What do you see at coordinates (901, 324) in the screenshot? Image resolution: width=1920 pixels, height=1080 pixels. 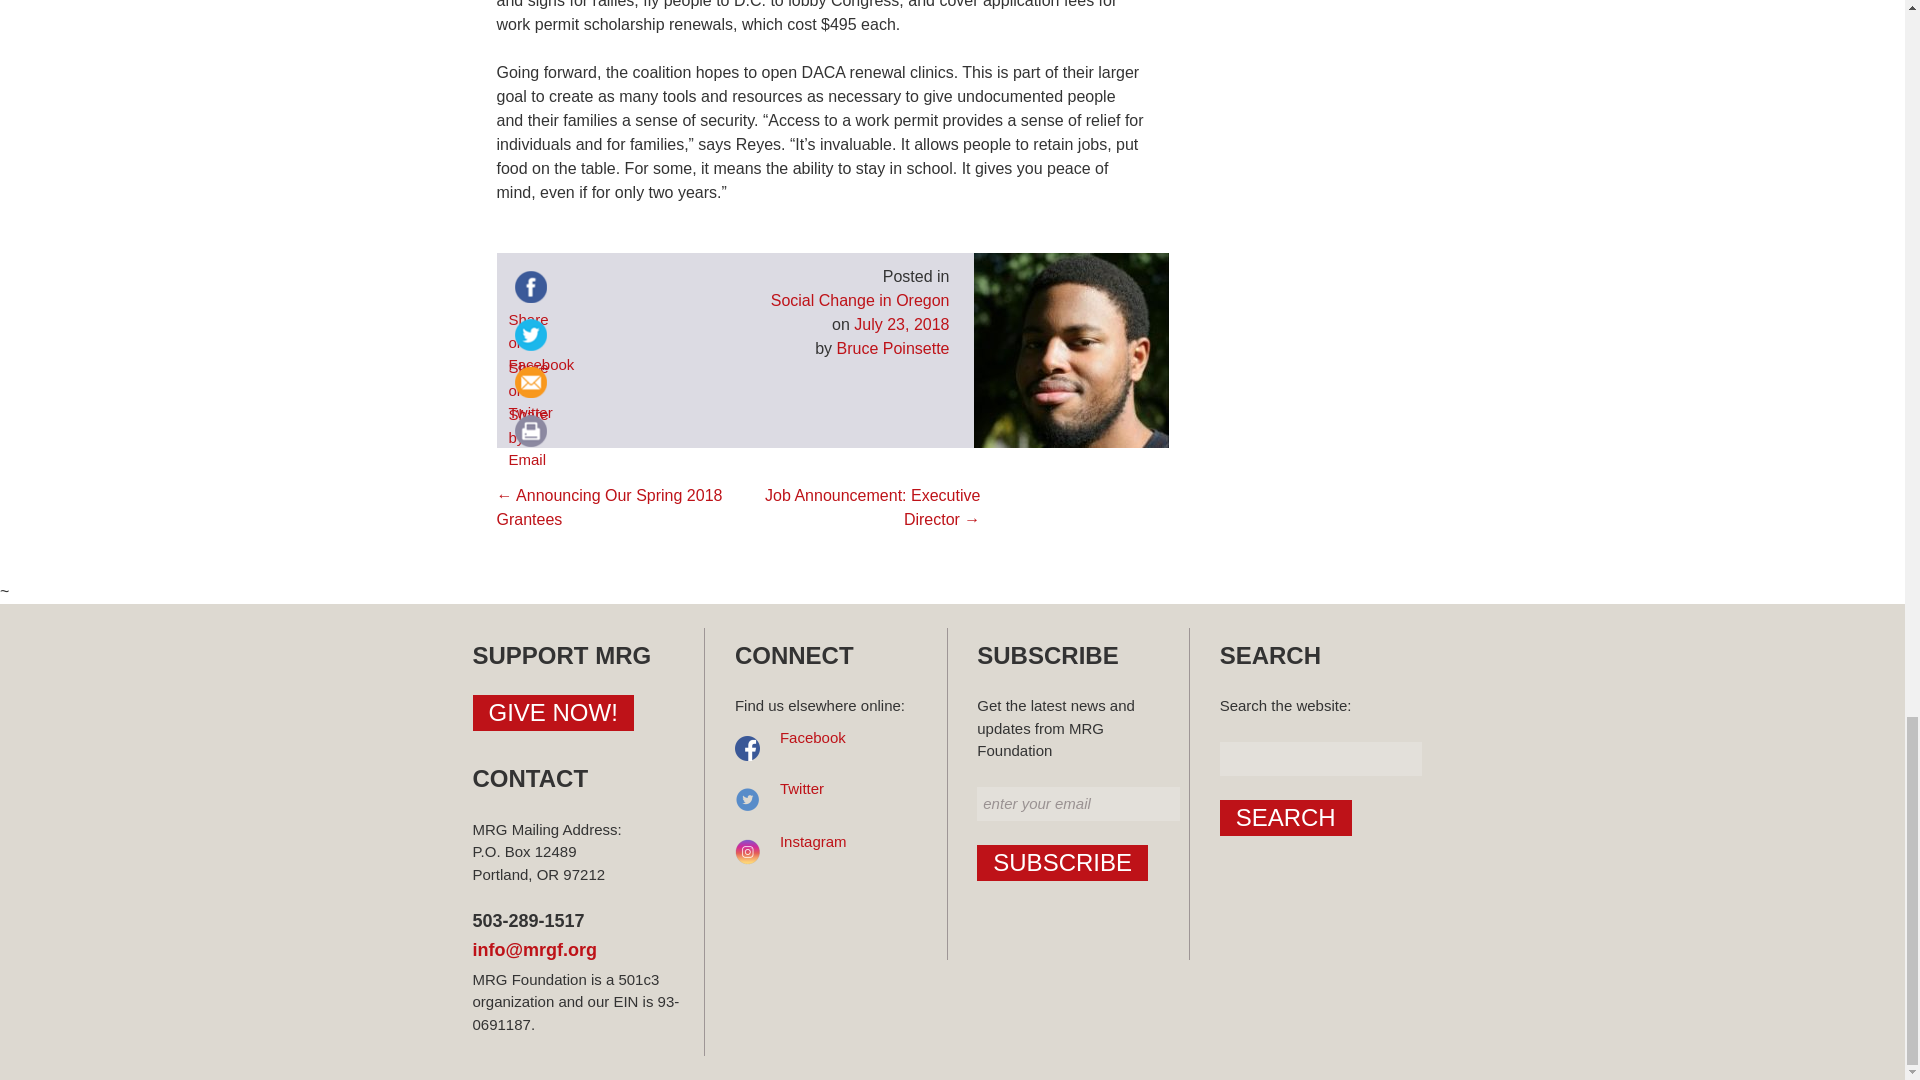 I see `July 23, 2018` at bounding box center [901, 324].